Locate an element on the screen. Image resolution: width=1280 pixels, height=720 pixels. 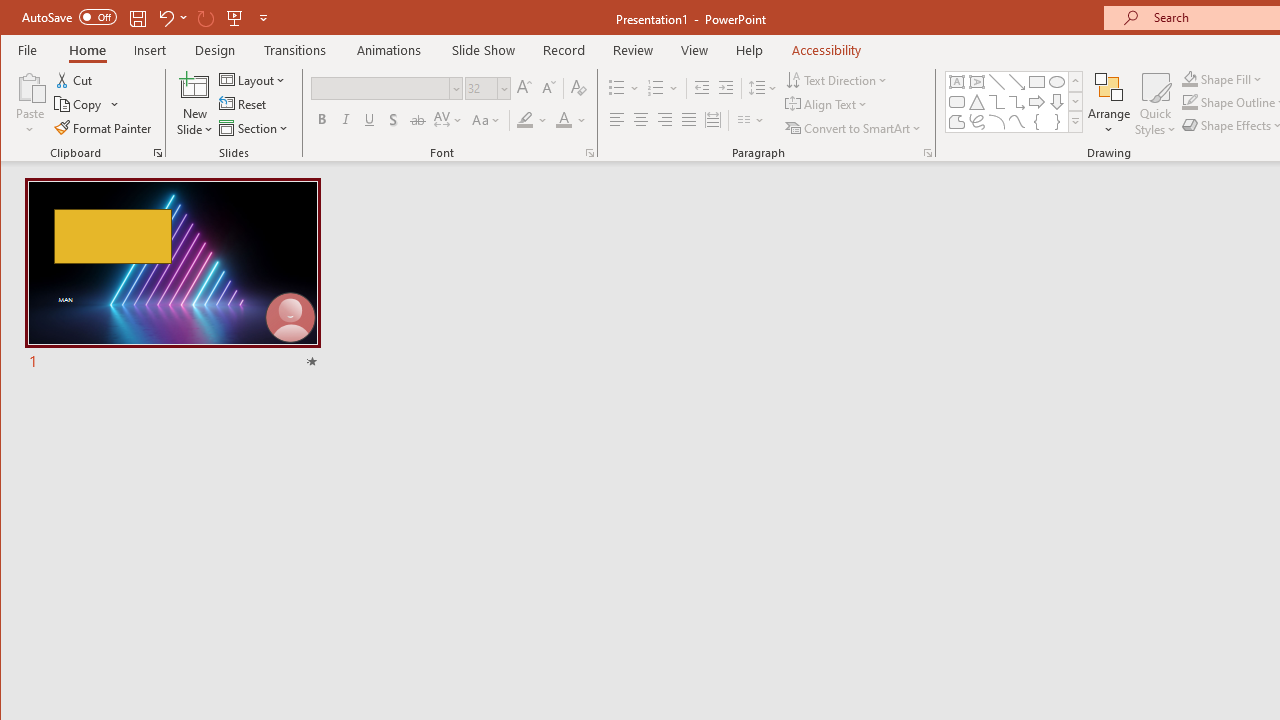
Bullets is located at coordinates (616, 88).